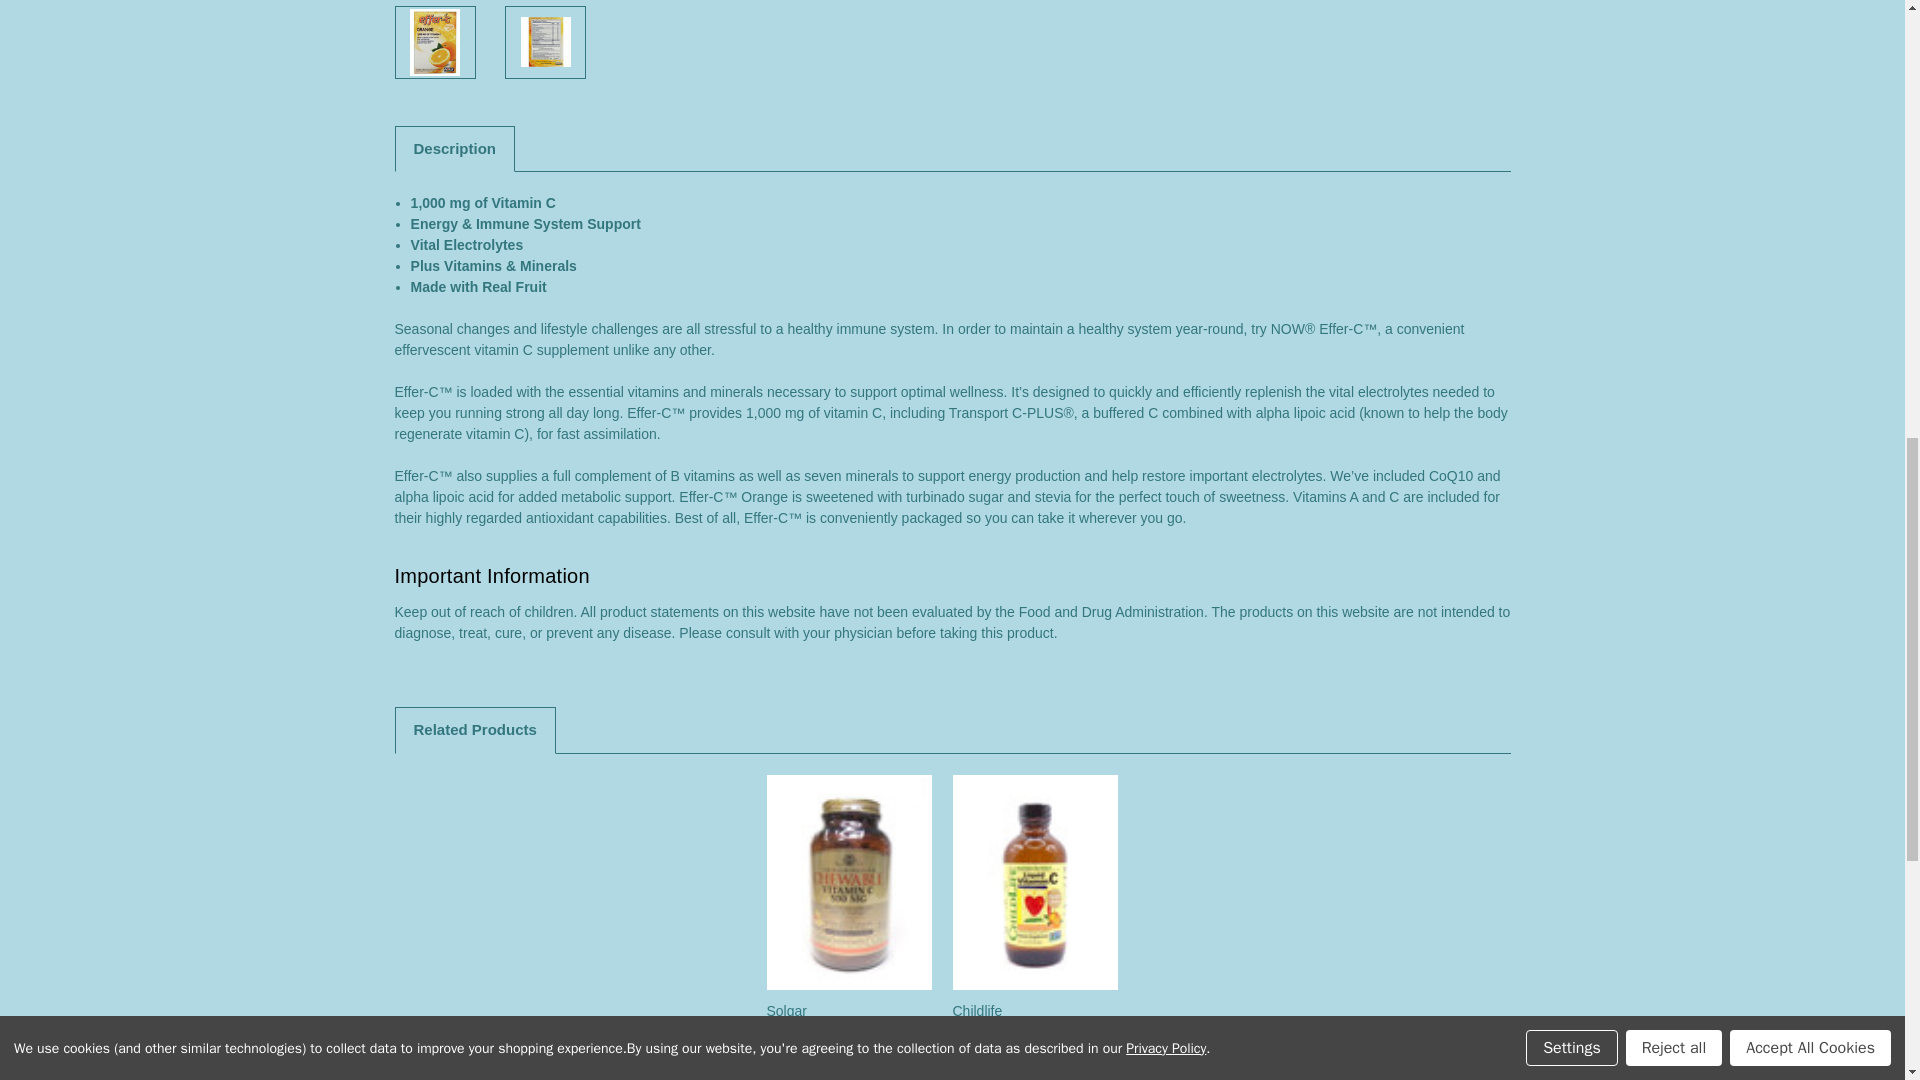  I want to click on Childlife Liquid Vitamin C For Kids, 4 oz. Orange fl. , so click(1036, 882).